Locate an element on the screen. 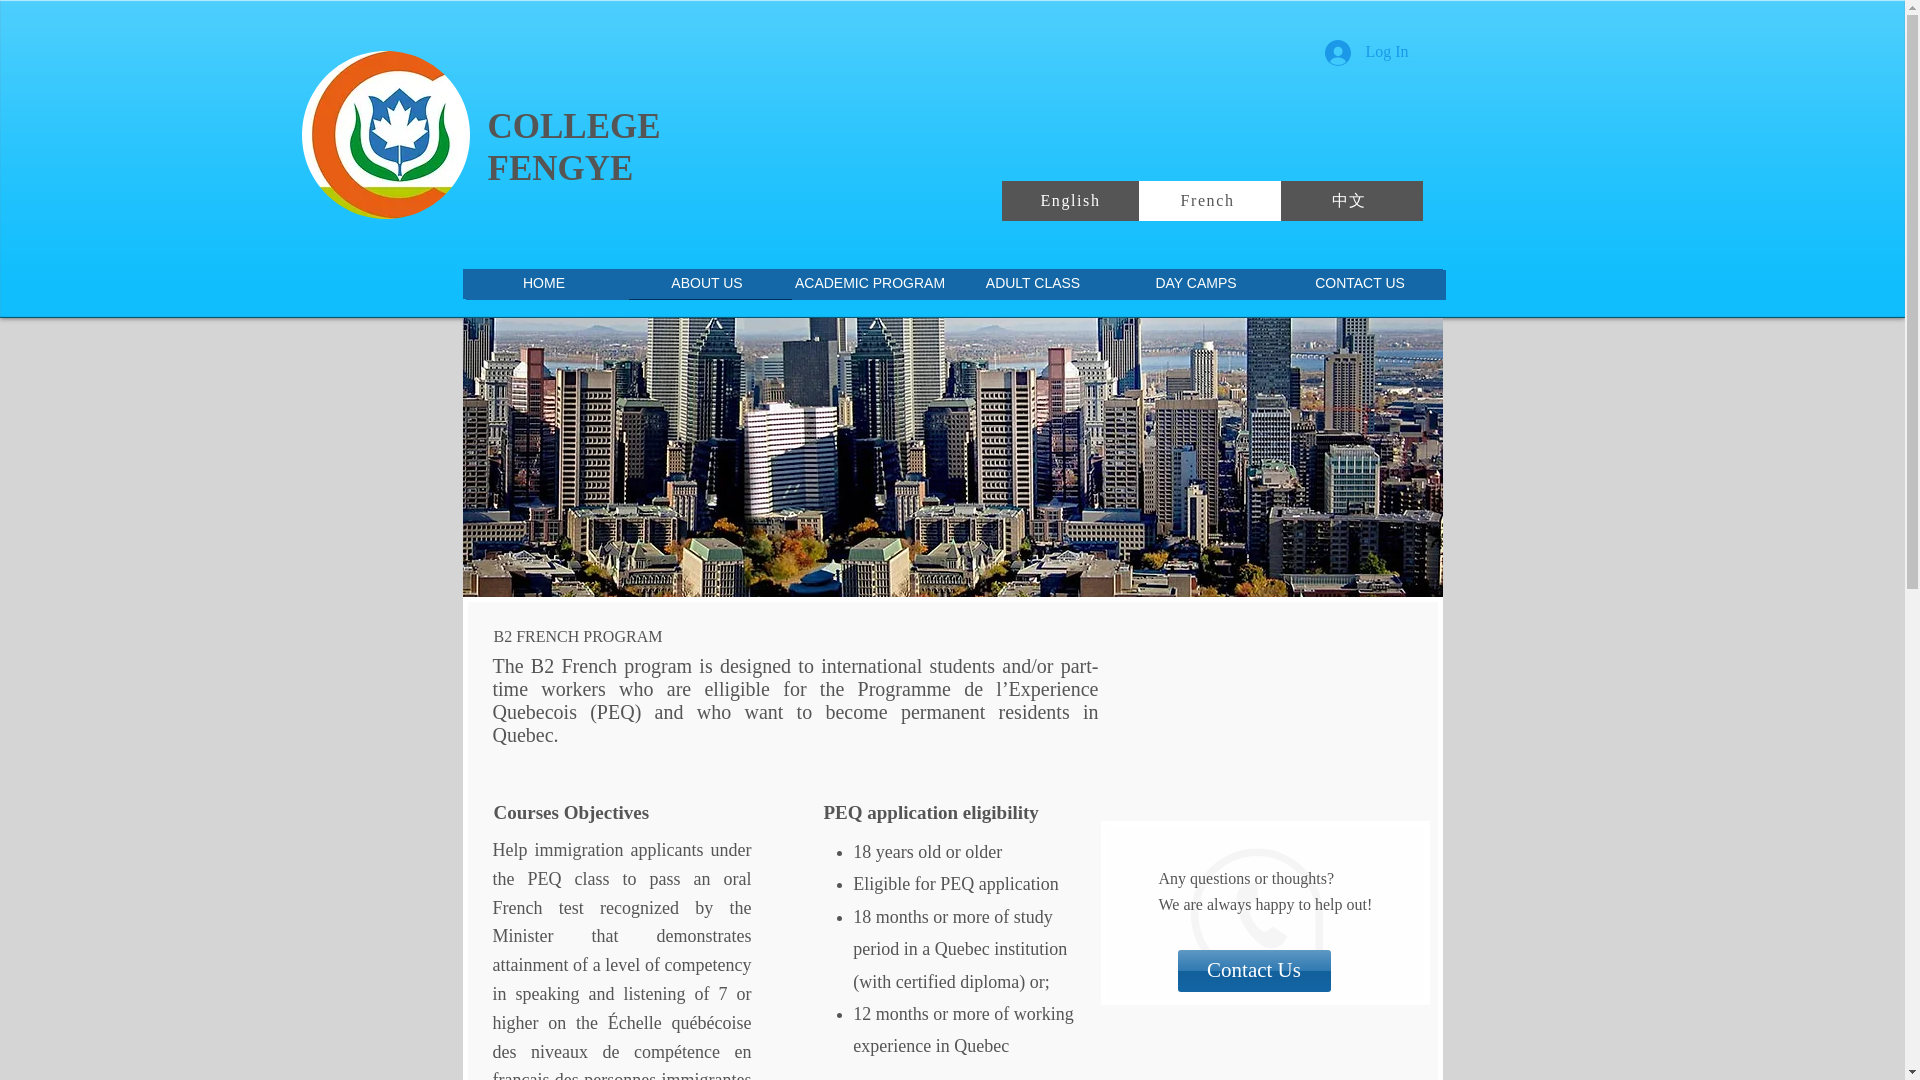 This screenshot has width=1920, height=1080. CONTACT US is located at coordinates (1362, 285).